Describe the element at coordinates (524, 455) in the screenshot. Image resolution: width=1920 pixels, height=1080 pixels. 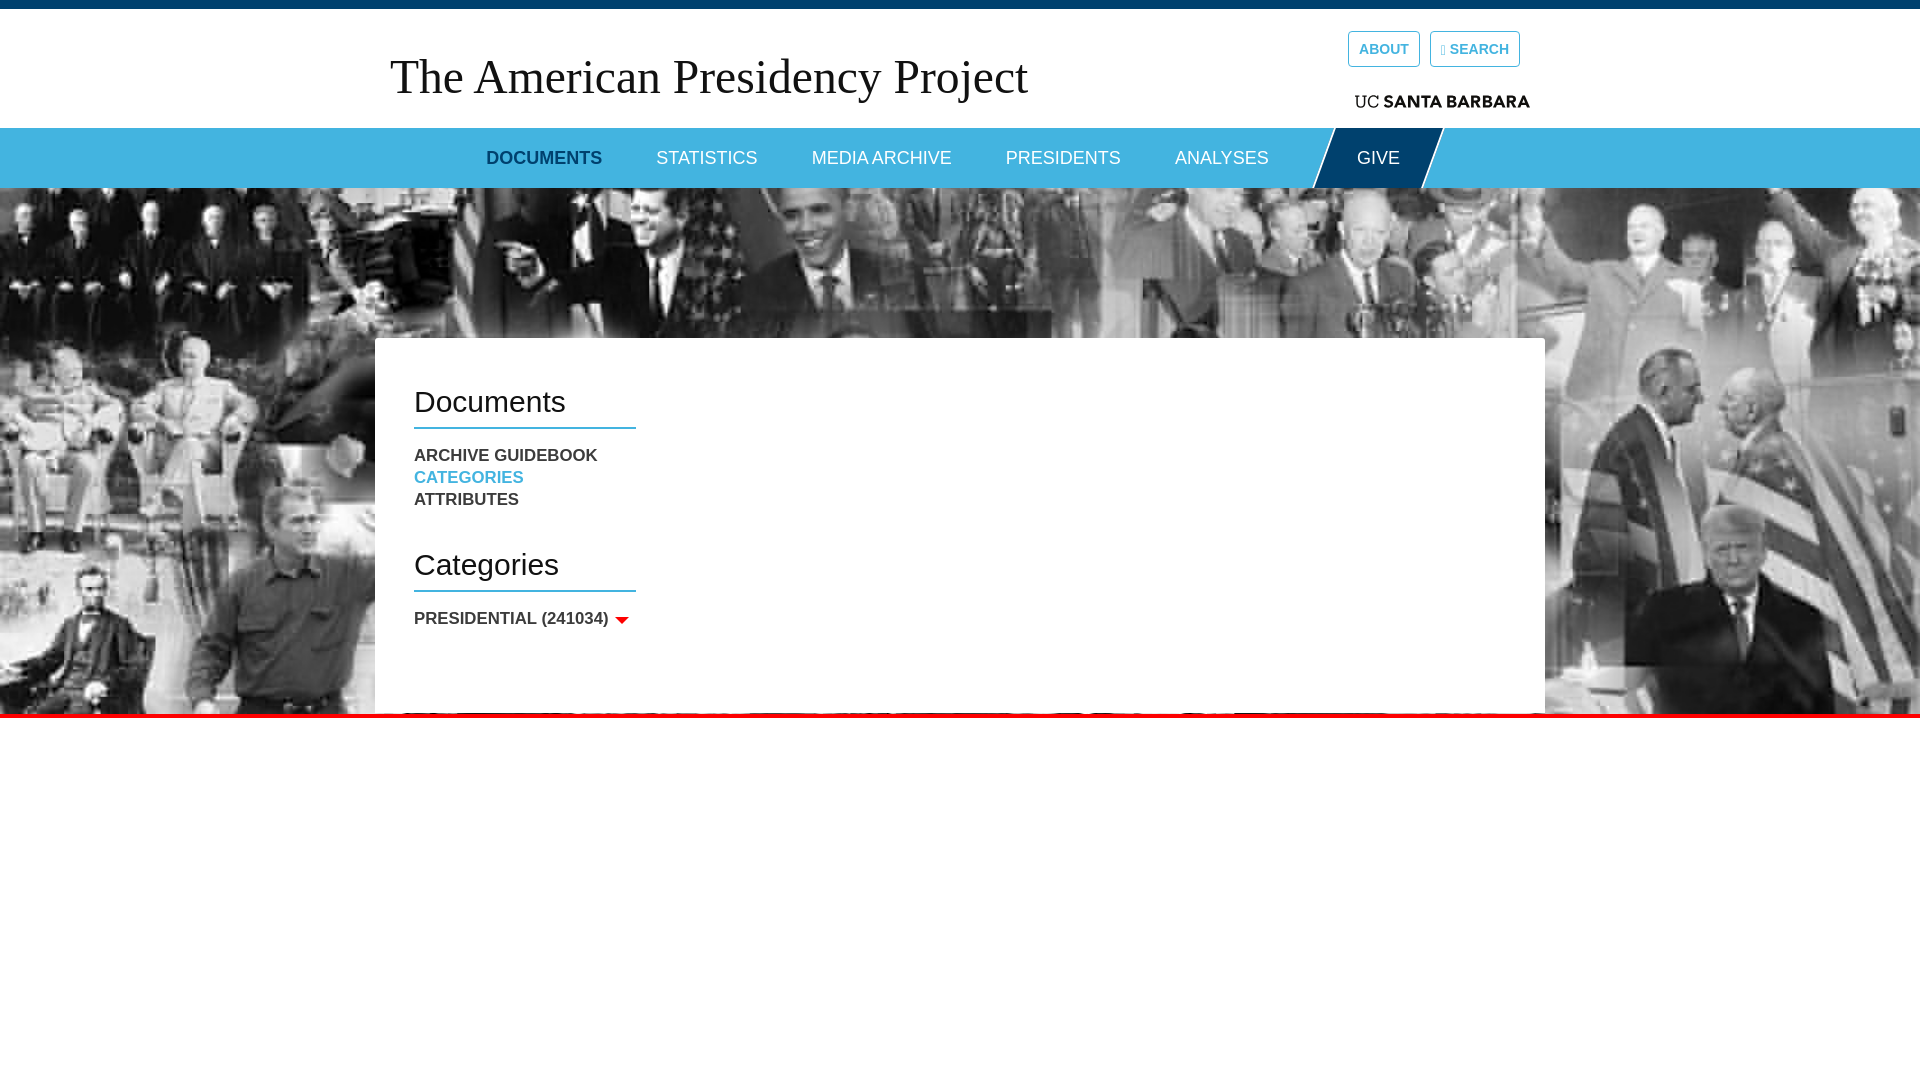
I see `ARCHIVE GUIDEBOOK` at that location.